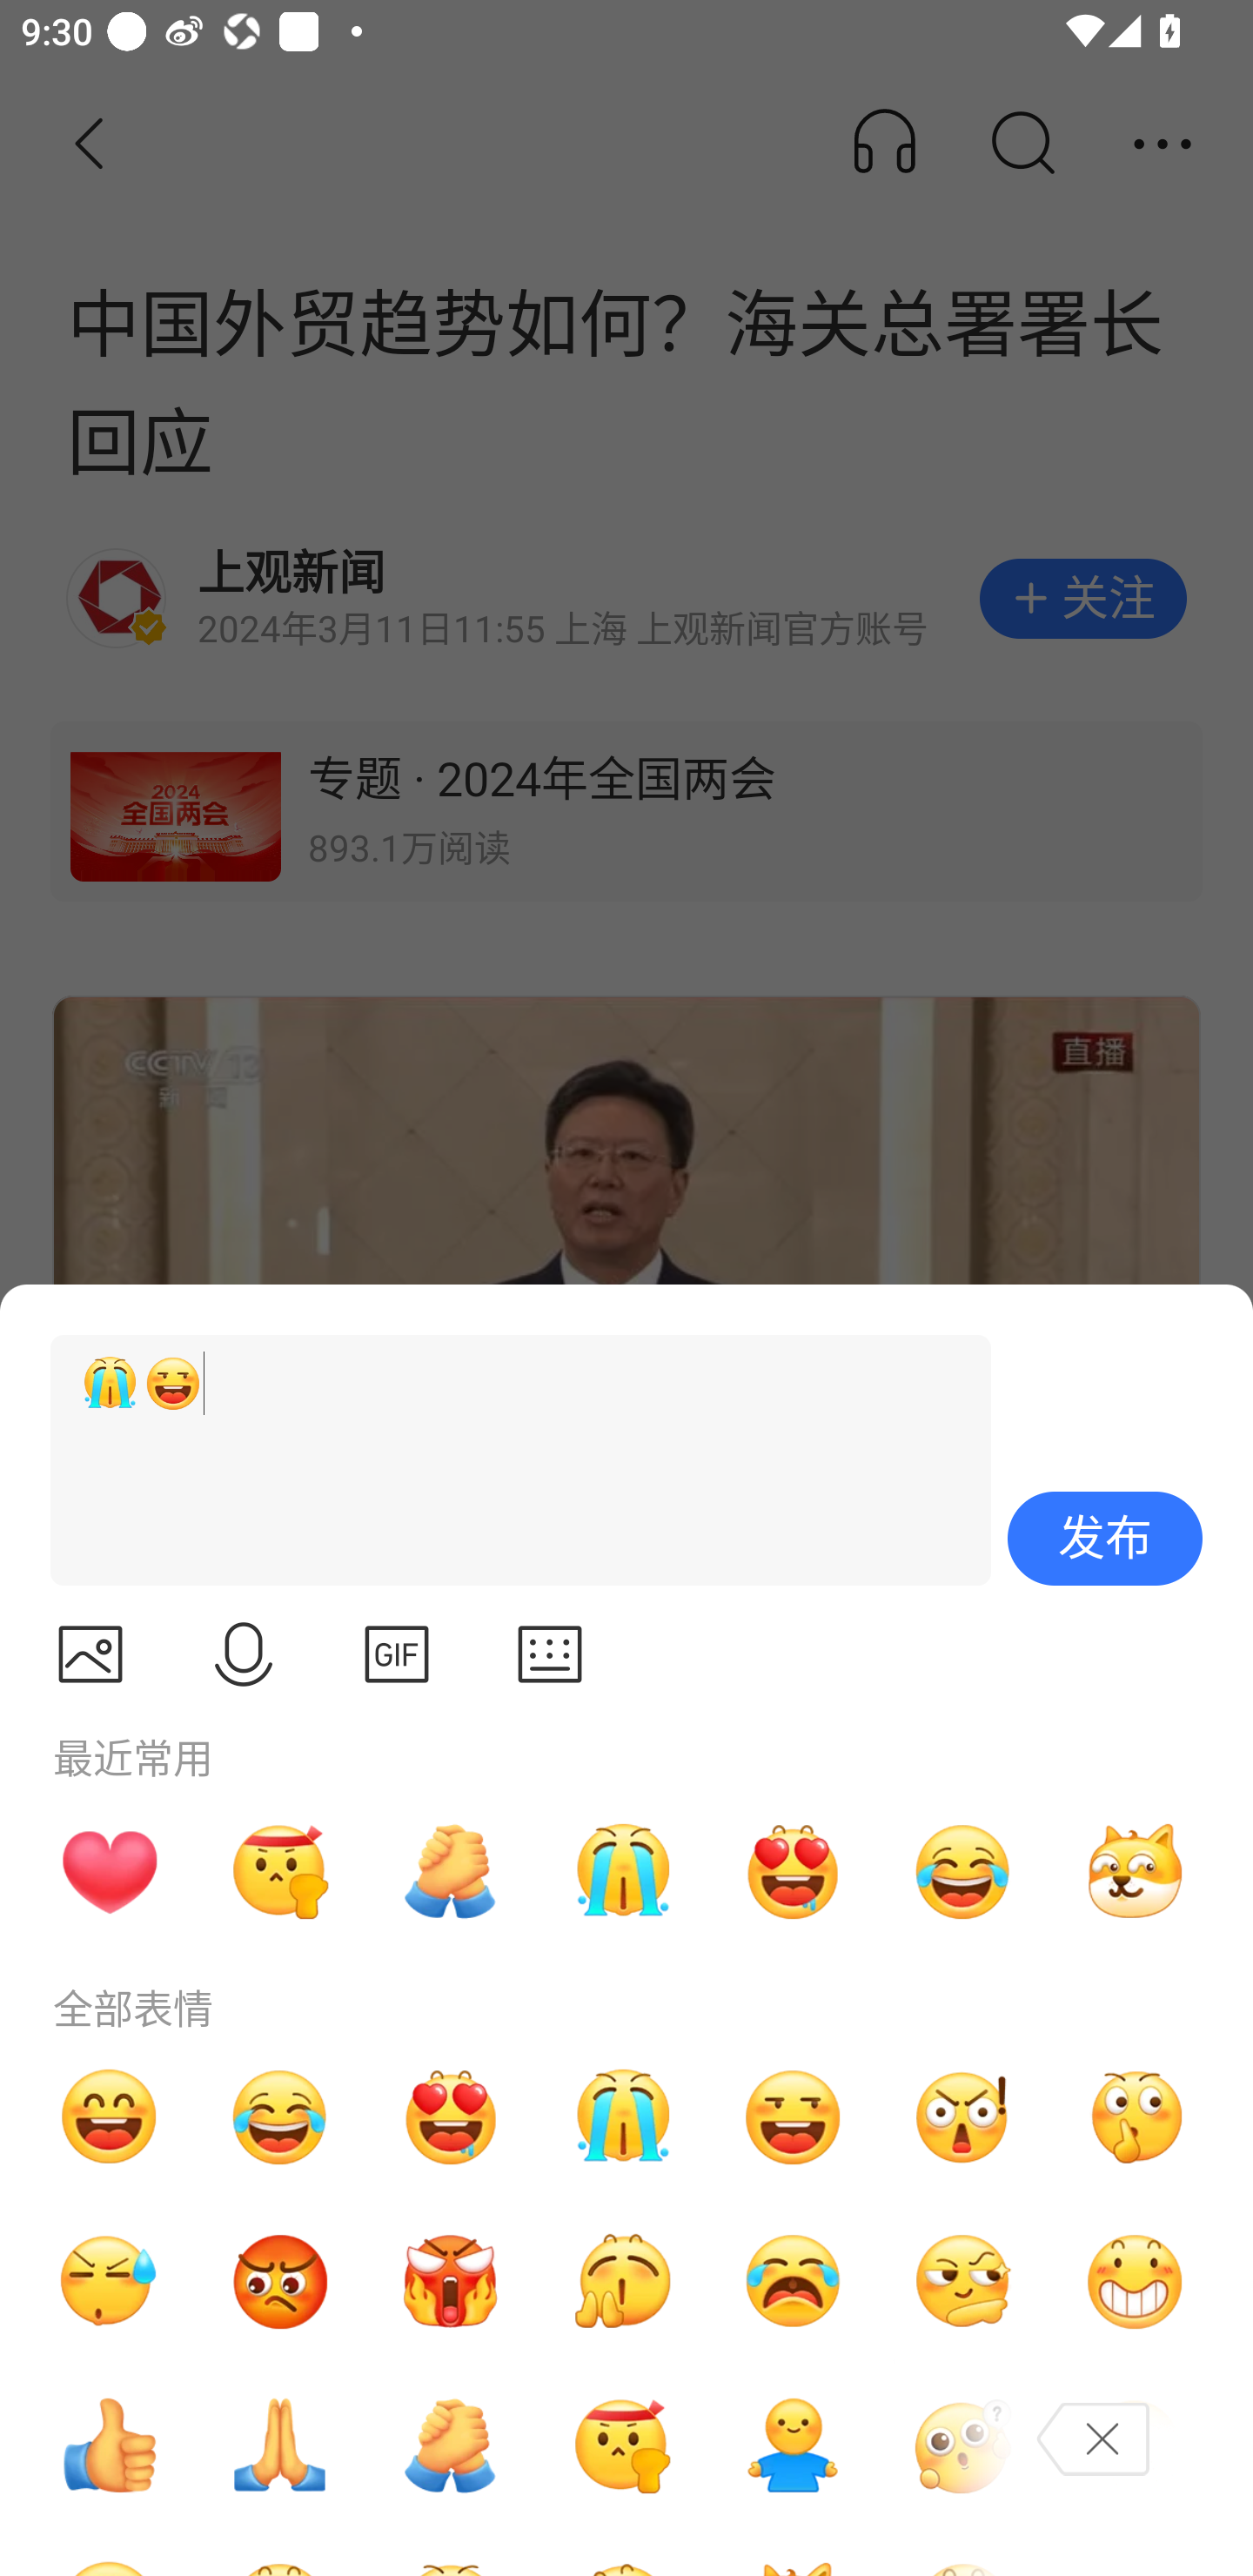 The image size is (1253, 2576). Describe the element at coordinates (244, 1654) in the screenshot. I see `` at that location.